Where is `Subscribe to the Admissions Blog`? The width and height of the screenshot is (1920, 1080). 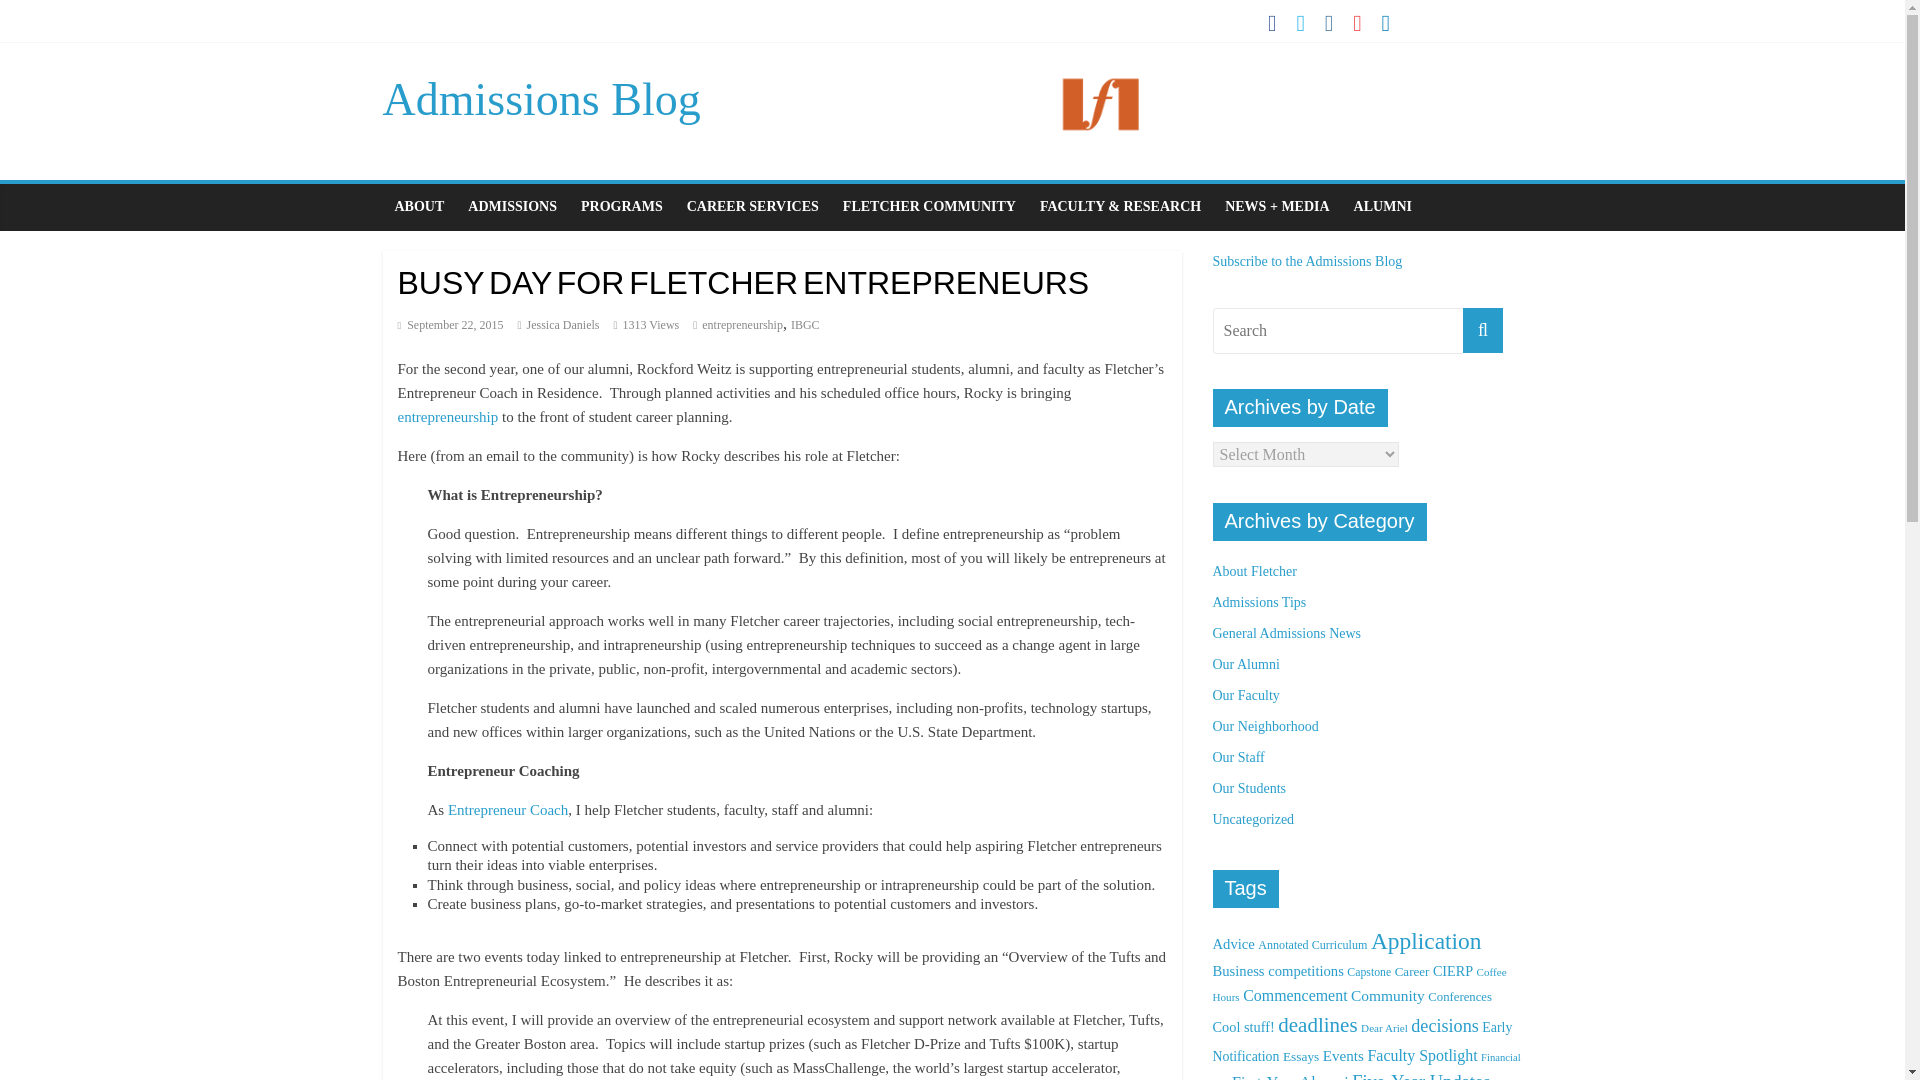
Subscribe to the Admissions Blog is located at coordinates (1306, 260).